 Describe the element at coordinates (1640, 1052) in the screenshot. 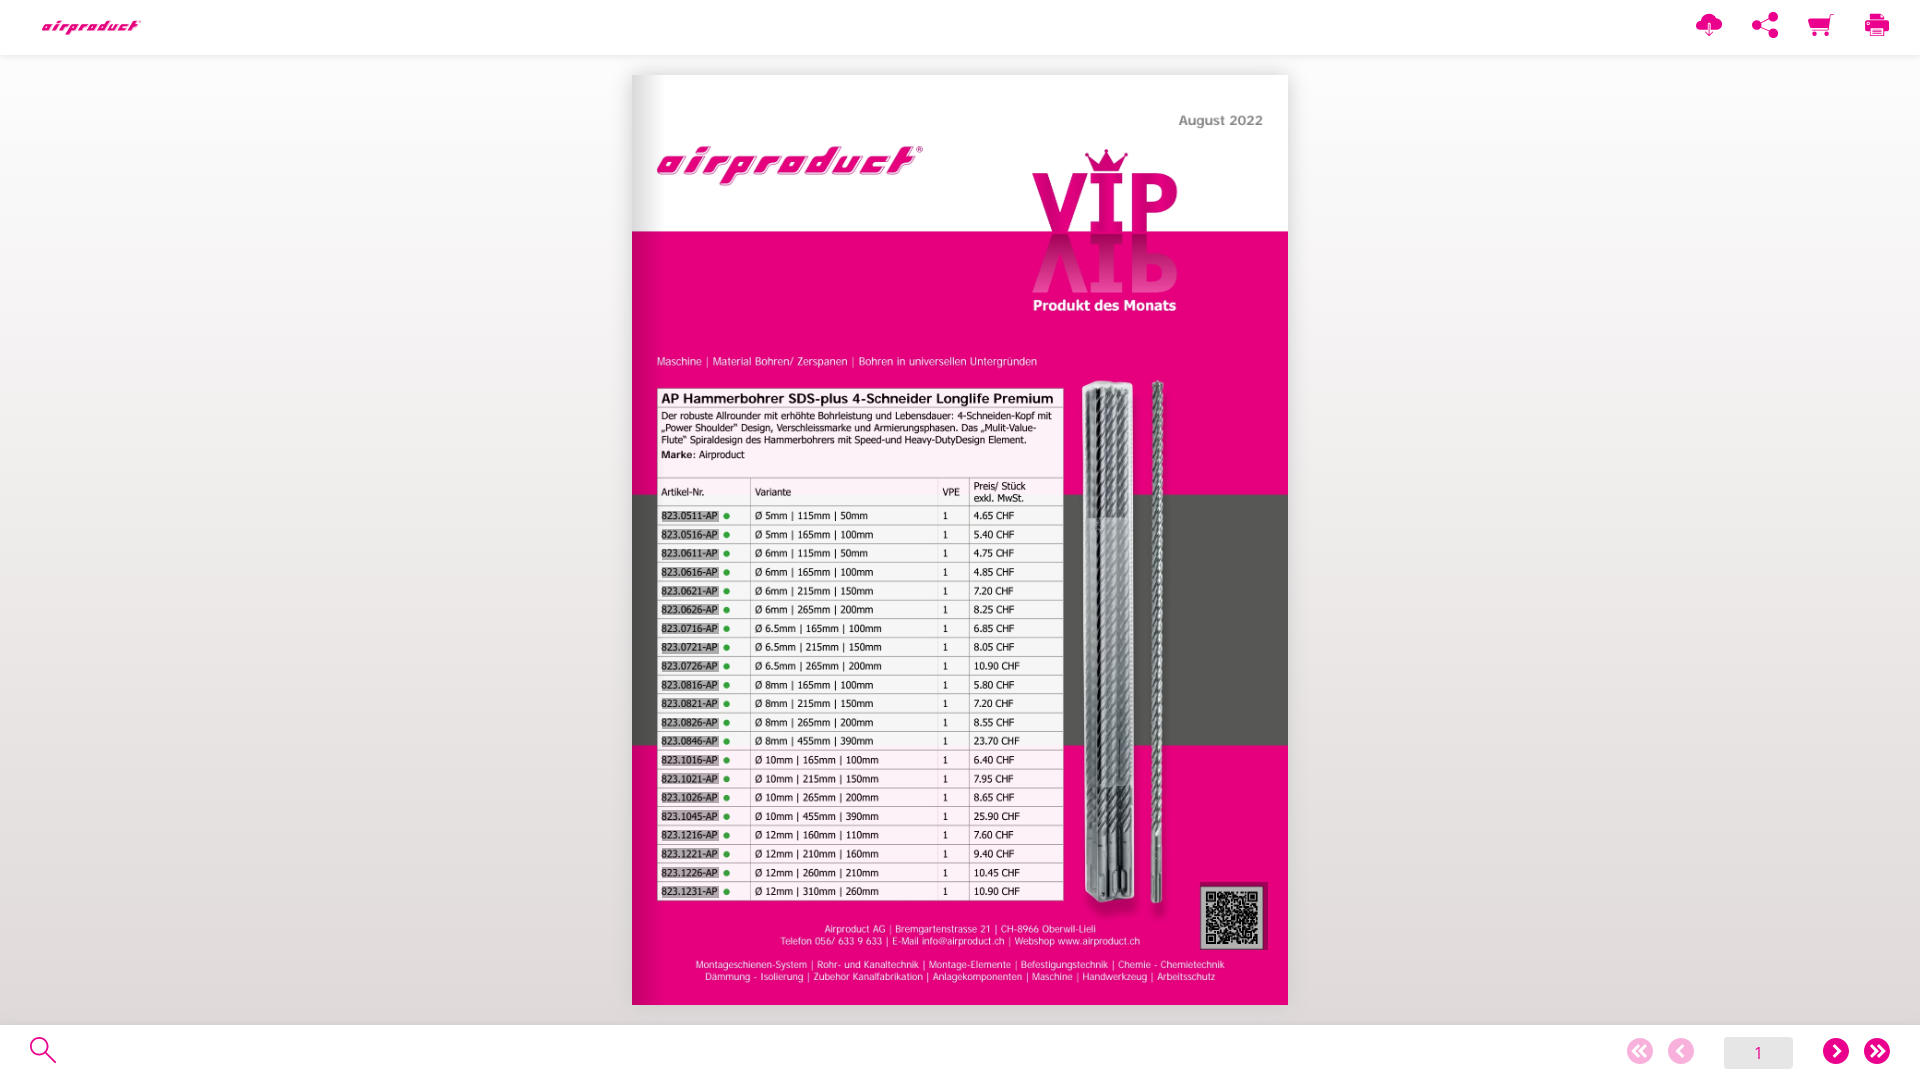

I see `Zur ersten Seite` at that location.